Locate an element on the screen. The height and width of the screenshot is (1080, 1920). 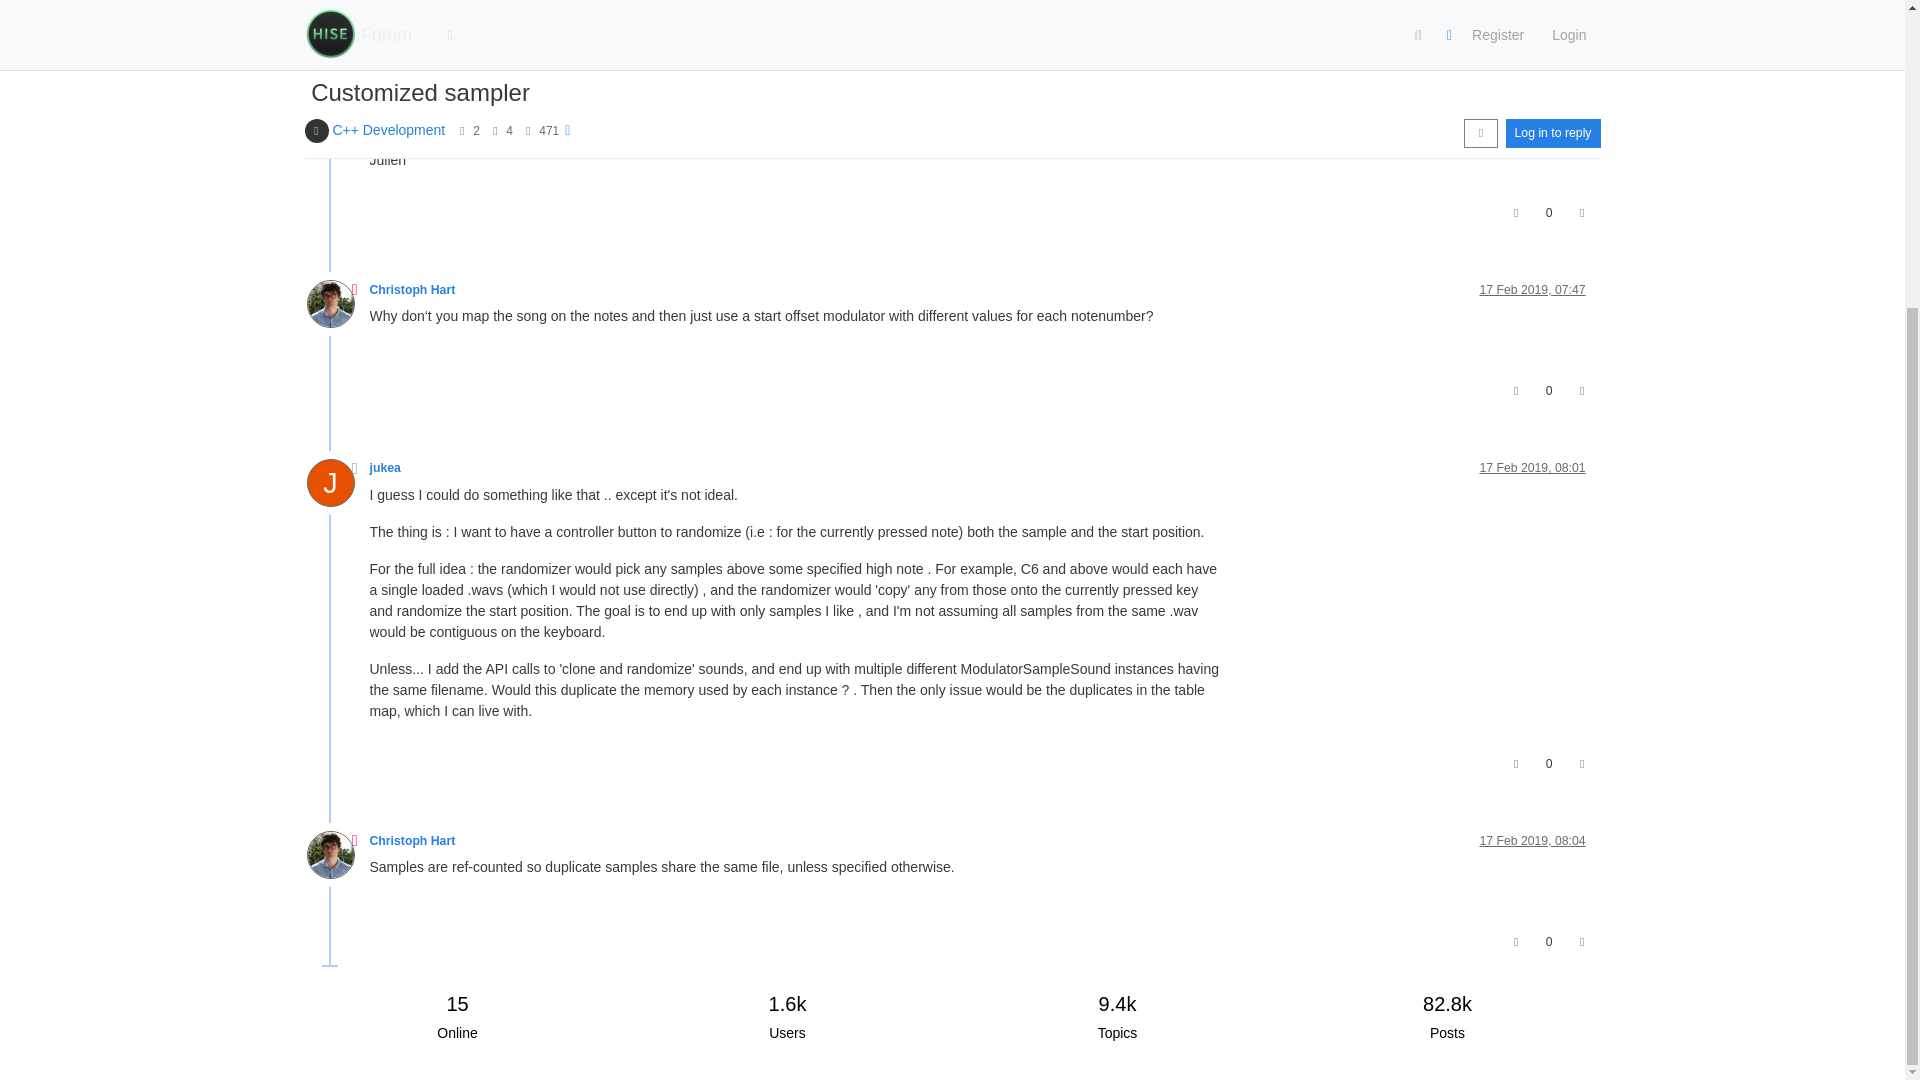
Christoph Hart is located at coordinates (413, 290).